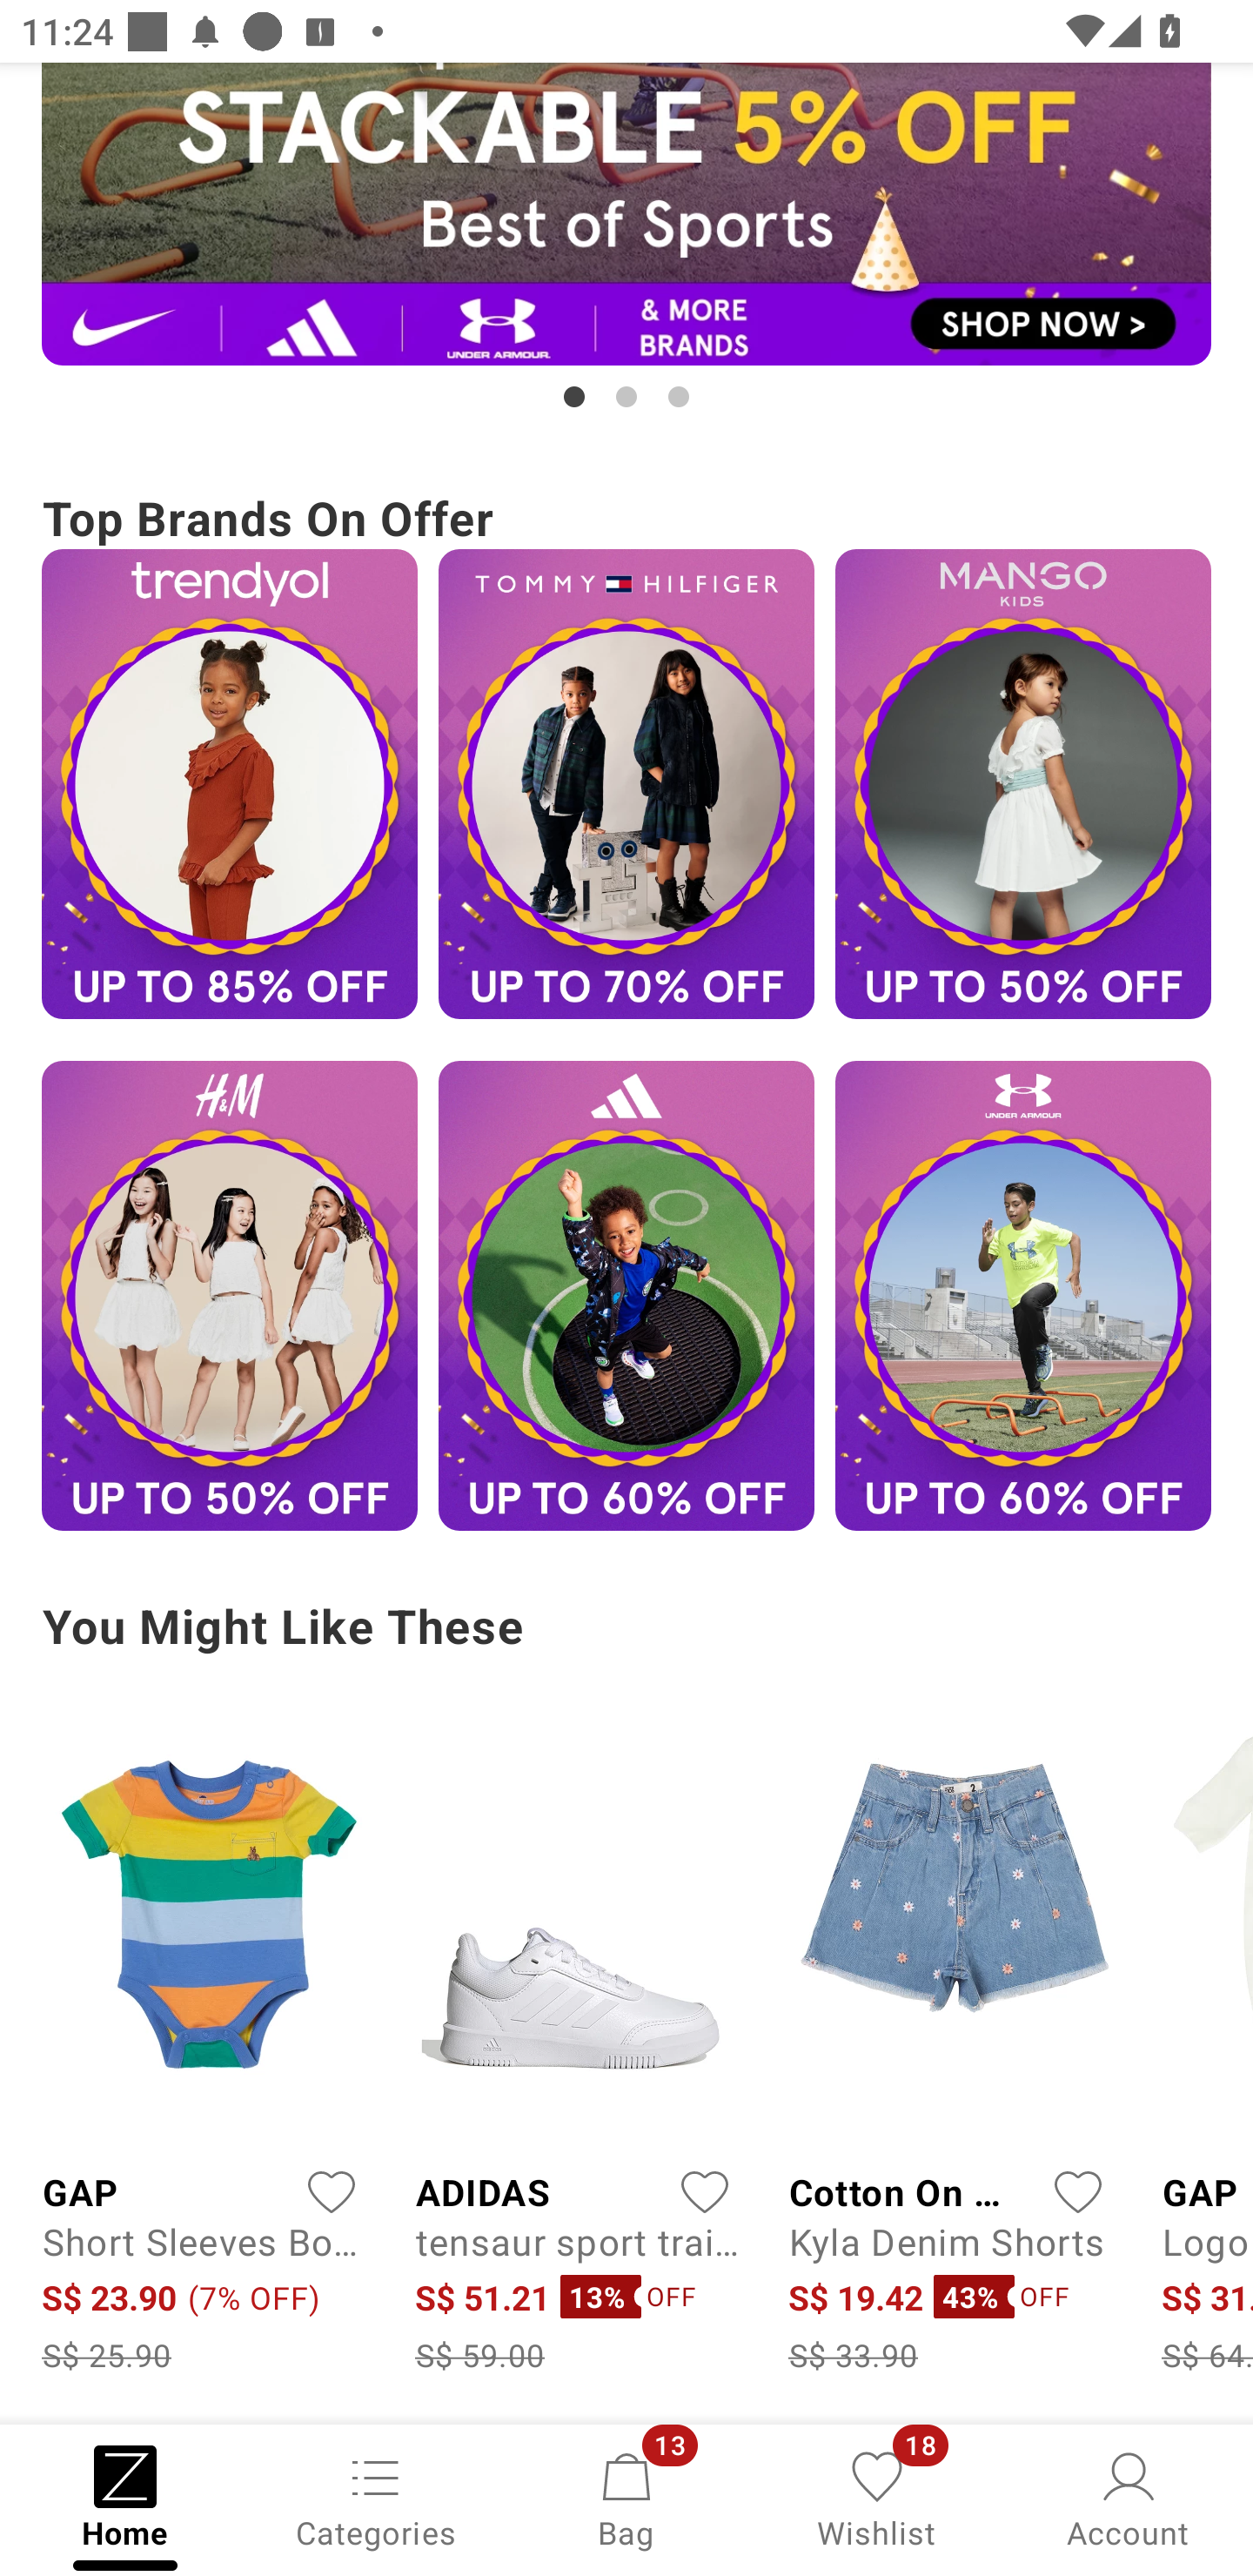 The height and width of the screenshot is (2576, 1253). I want to click on Campaign banner, so click(229, 784).